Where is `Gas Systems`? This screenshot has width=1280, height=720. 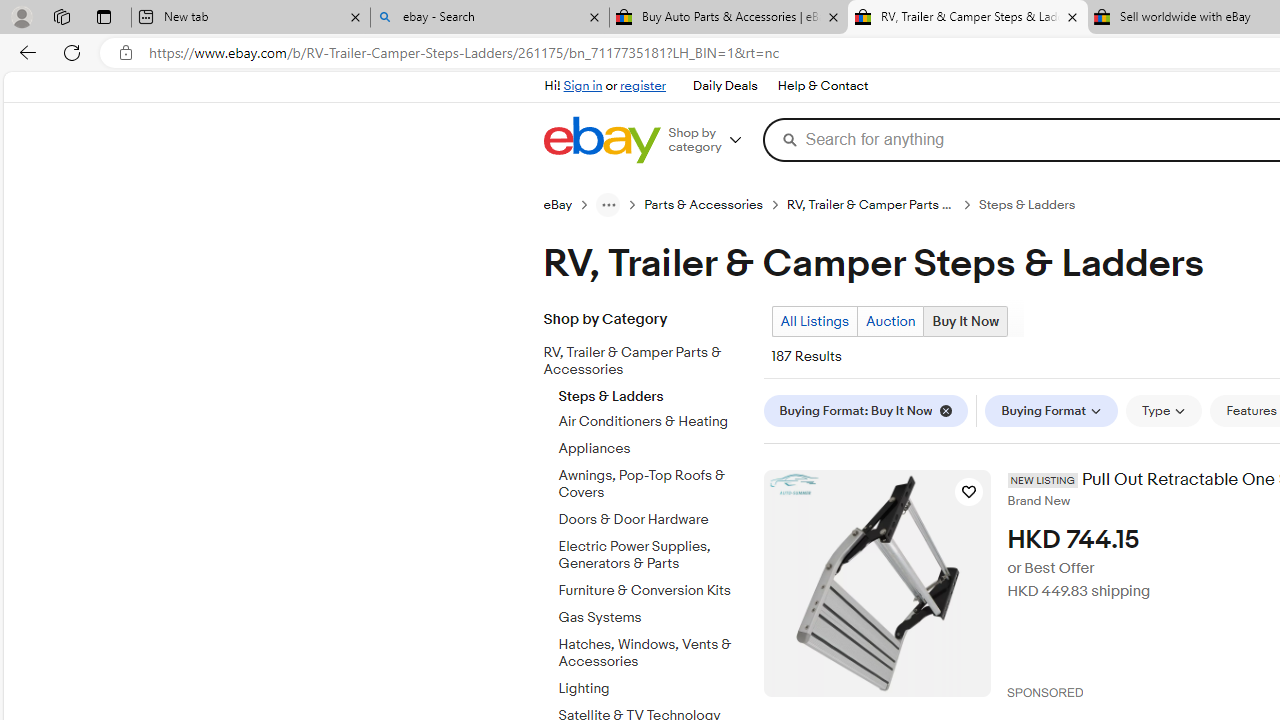
Gas Systems is located at coordinates (653, 614).